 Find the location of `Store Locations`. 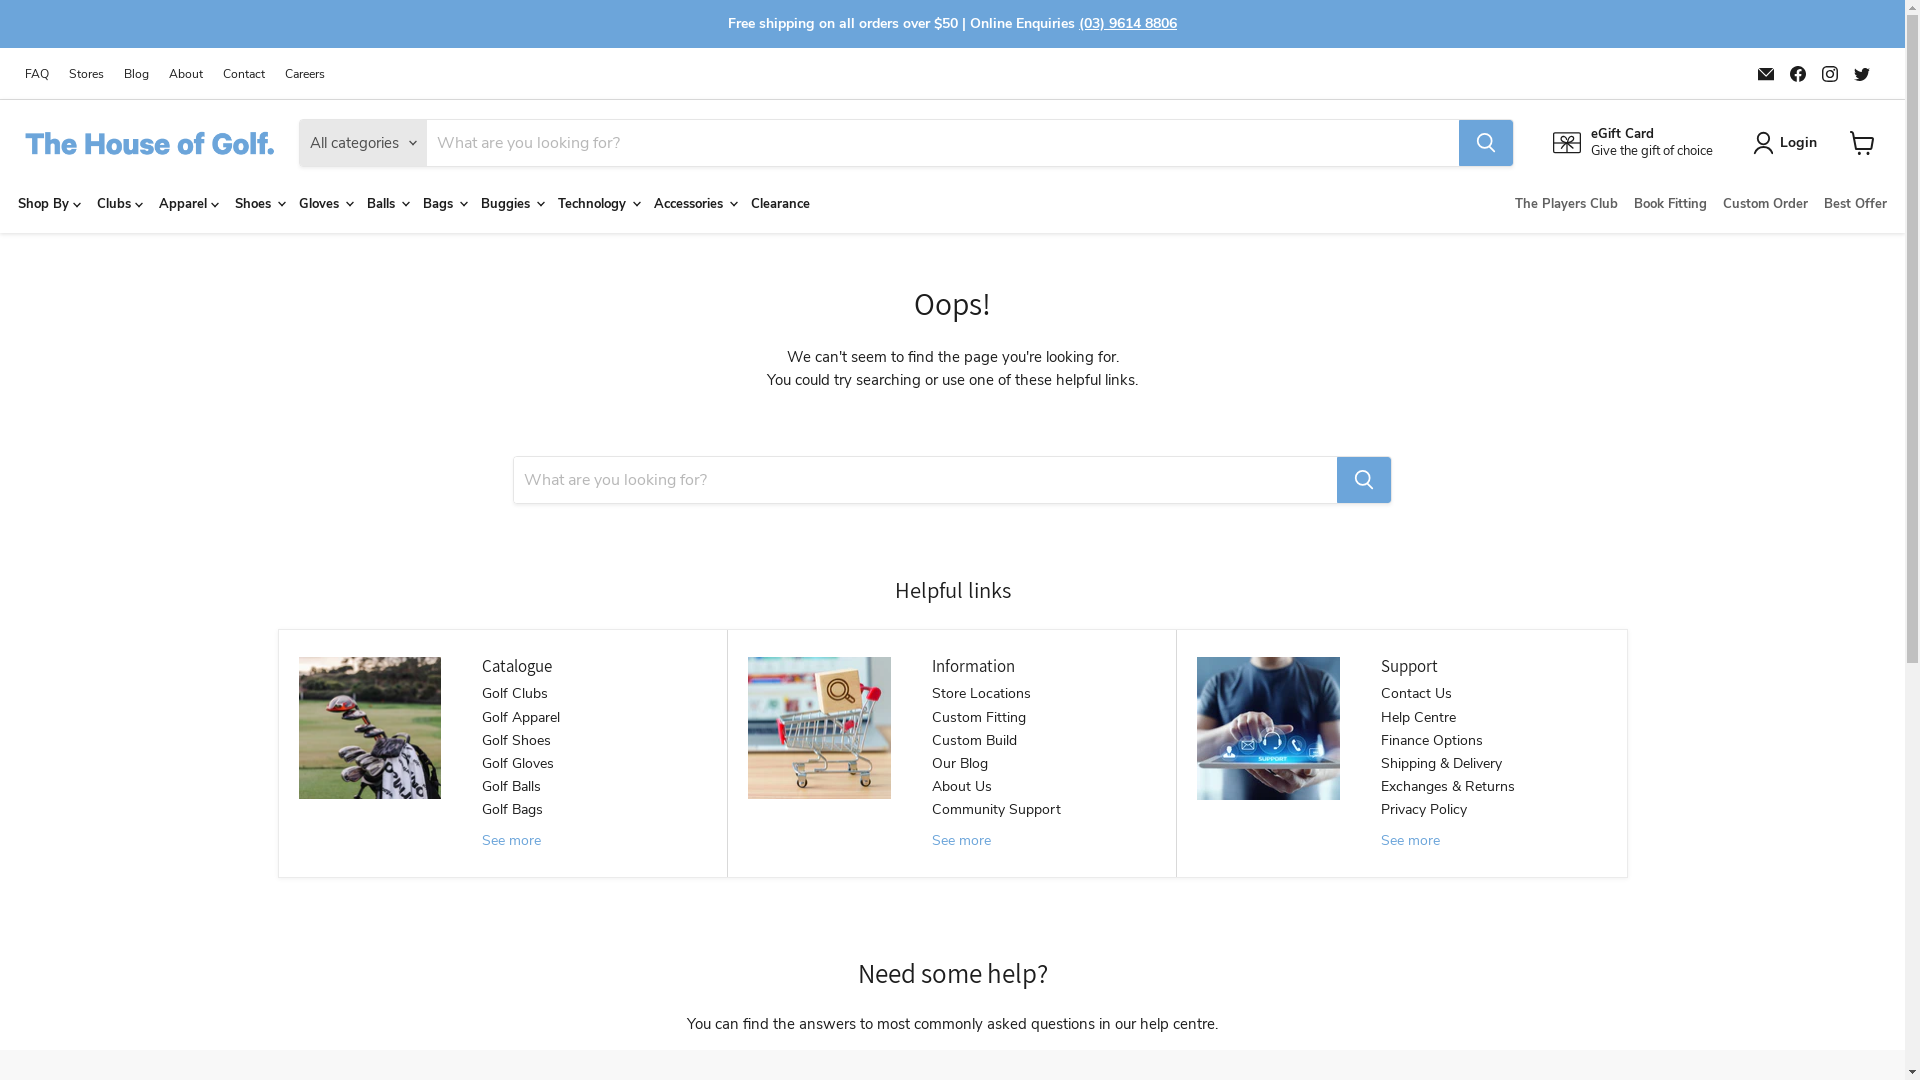

Store Locations is located at coordinates (982, 694).